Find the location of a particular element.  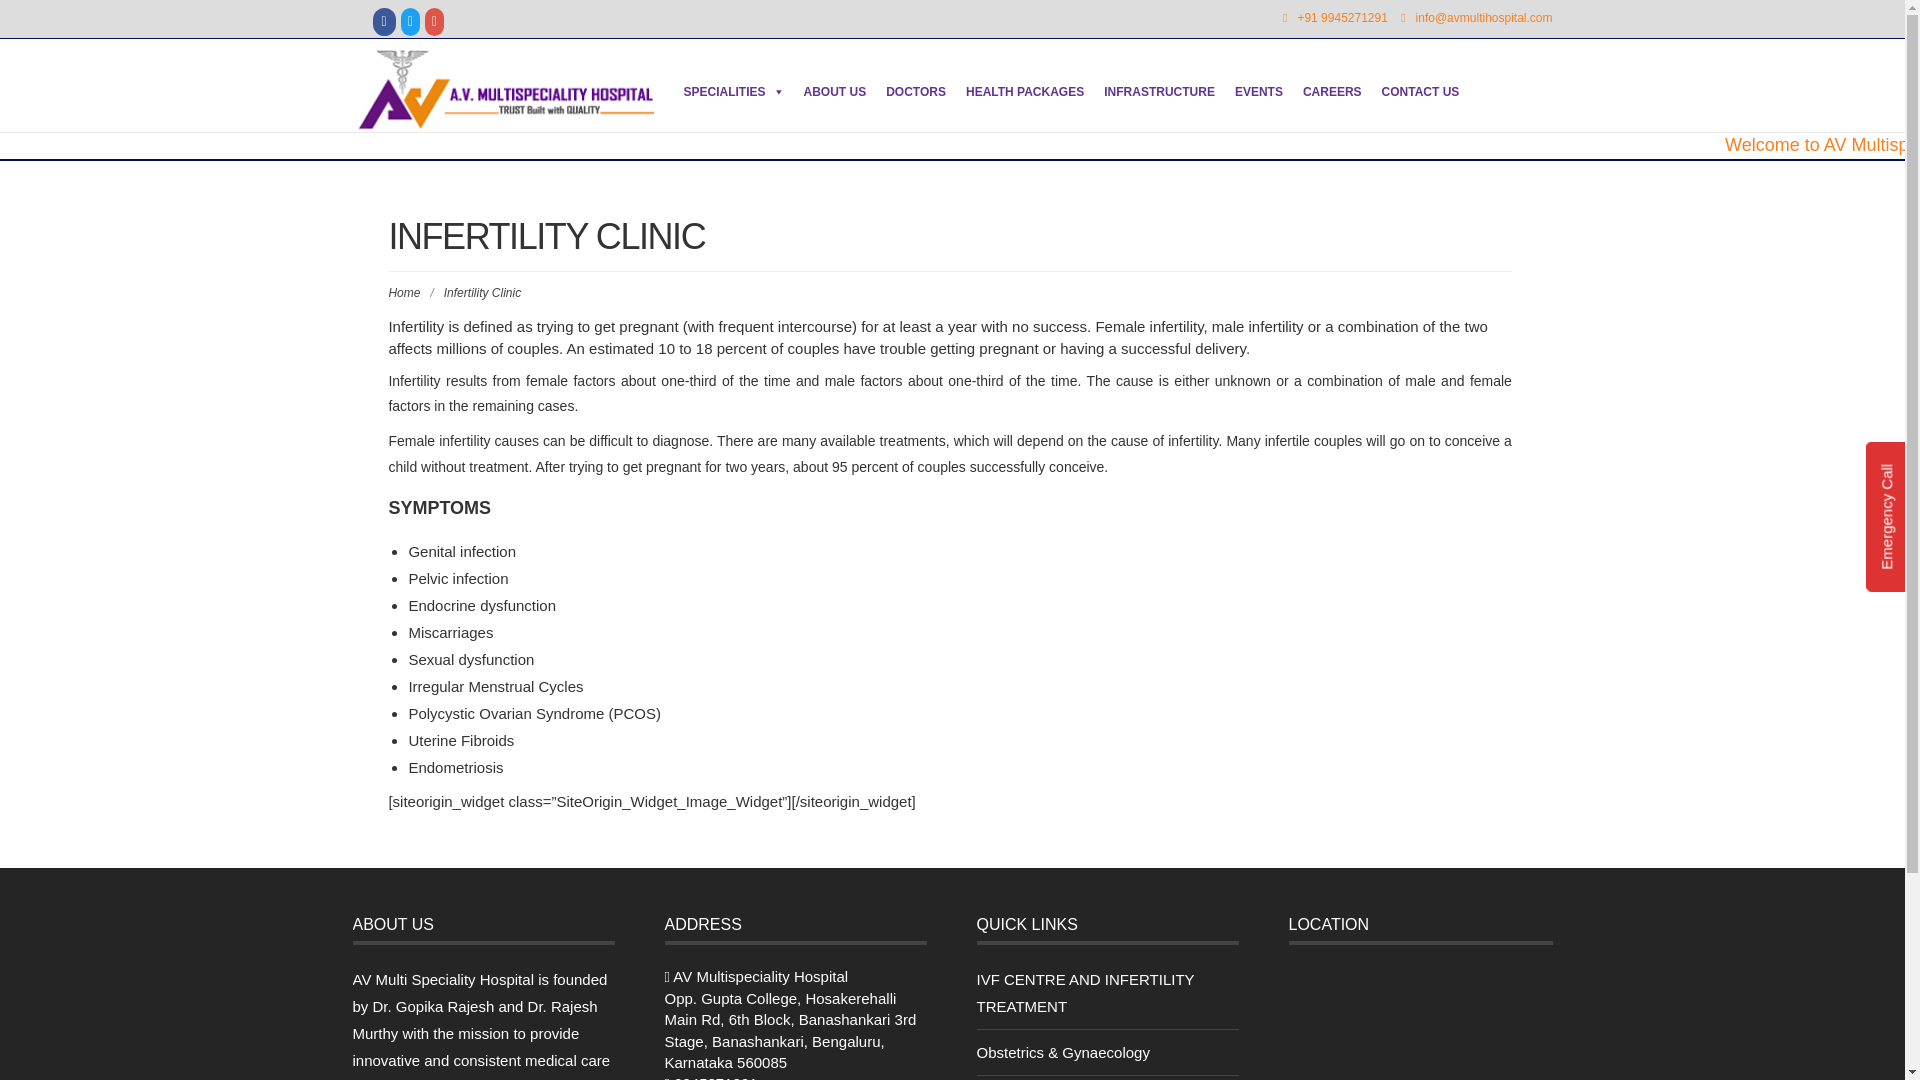

HEALTH PACKAGES is located at coordinates (1025, 92).